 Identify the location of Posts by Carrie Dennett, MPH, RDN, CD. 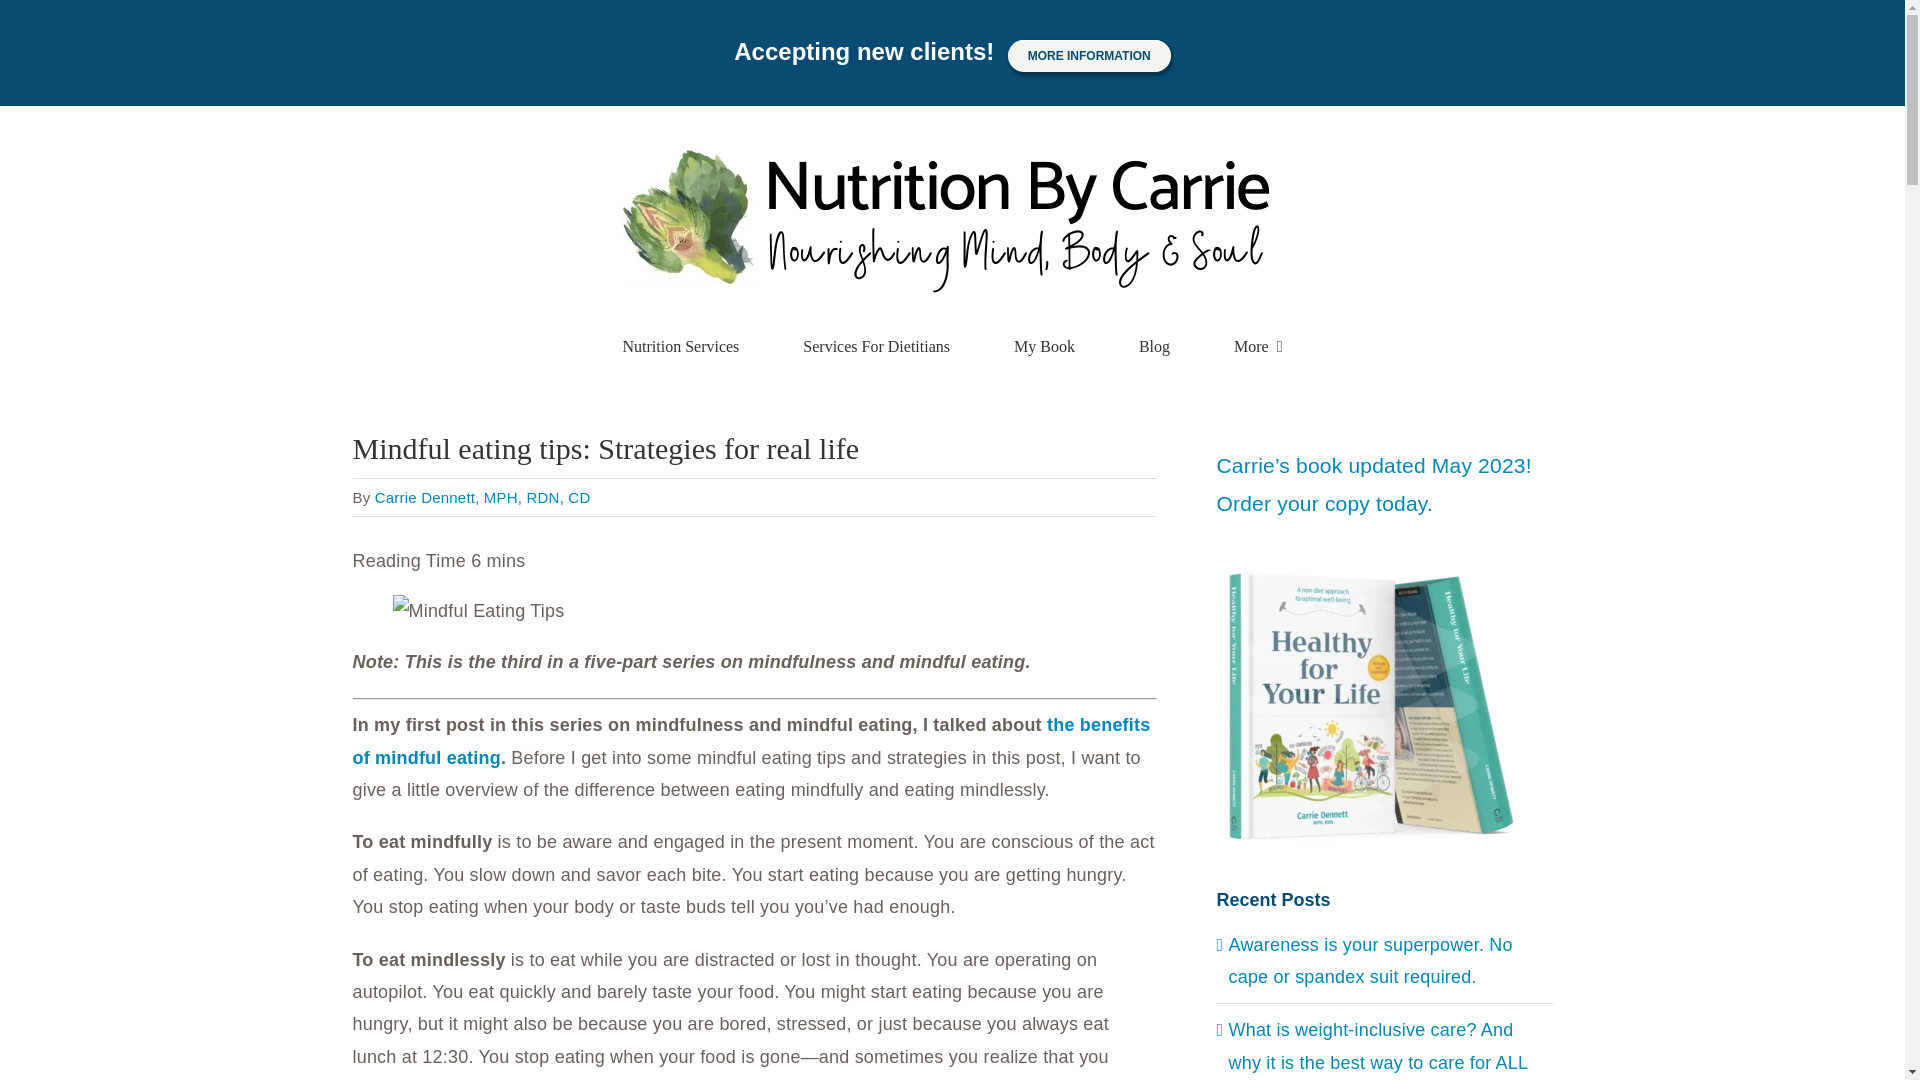
(482, 498).